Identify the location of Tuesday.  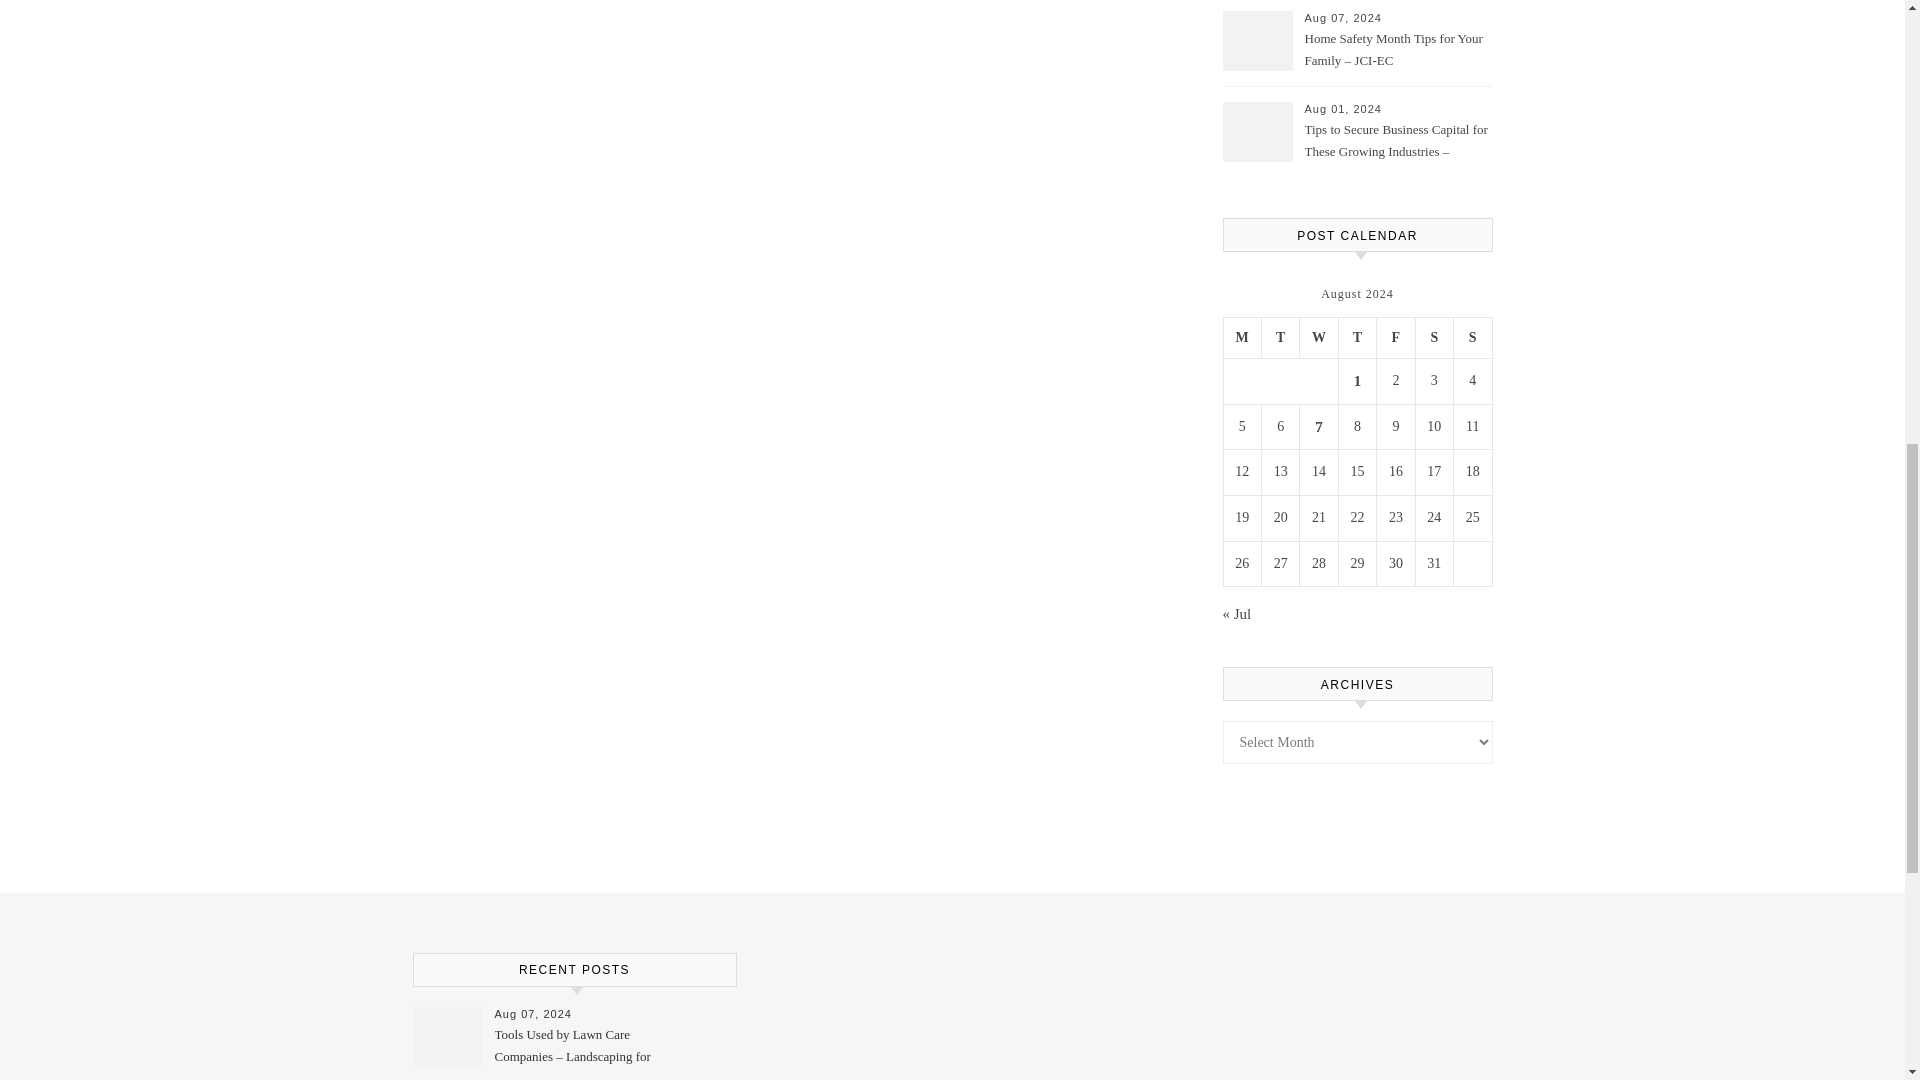
(1280, 338).